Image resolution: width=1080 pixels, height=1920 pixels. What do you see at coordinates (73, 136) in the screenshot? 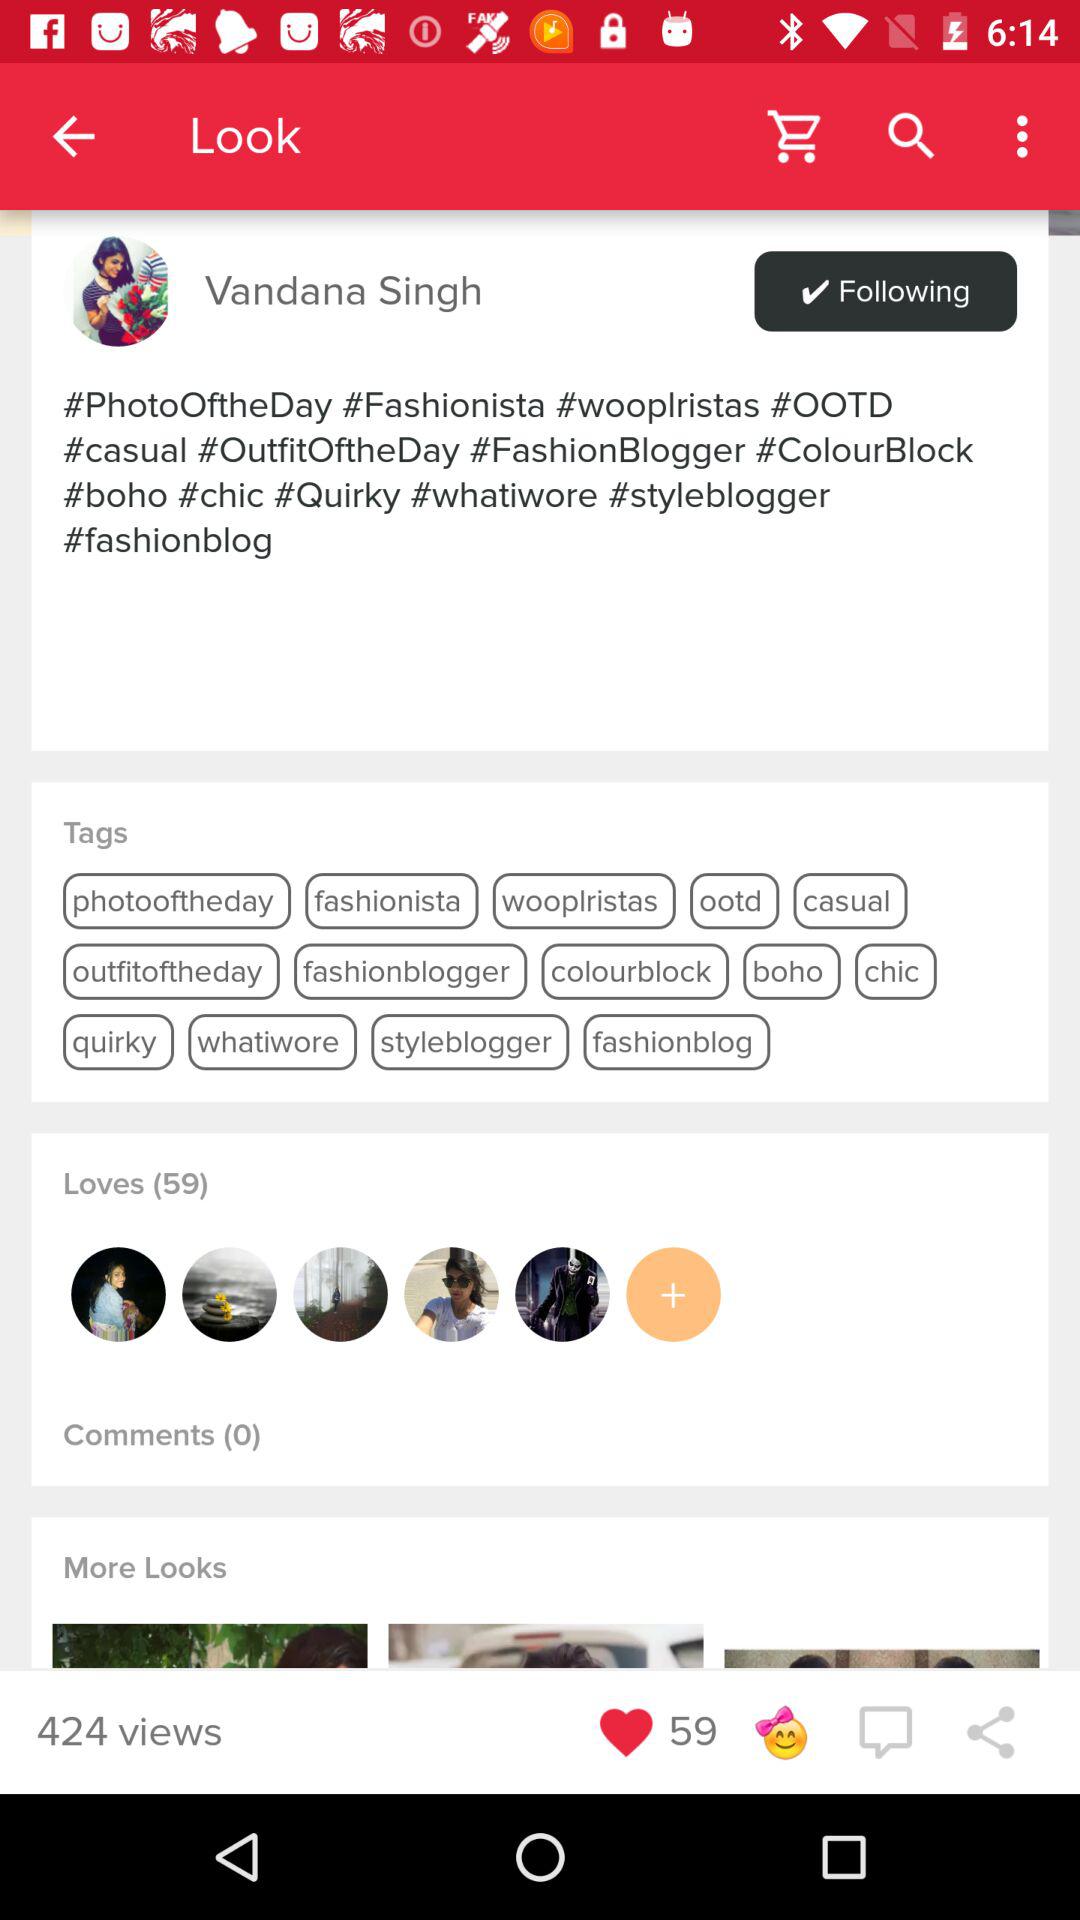
I see `turn on the app to the left of the look` at bounding box center [73, 136].